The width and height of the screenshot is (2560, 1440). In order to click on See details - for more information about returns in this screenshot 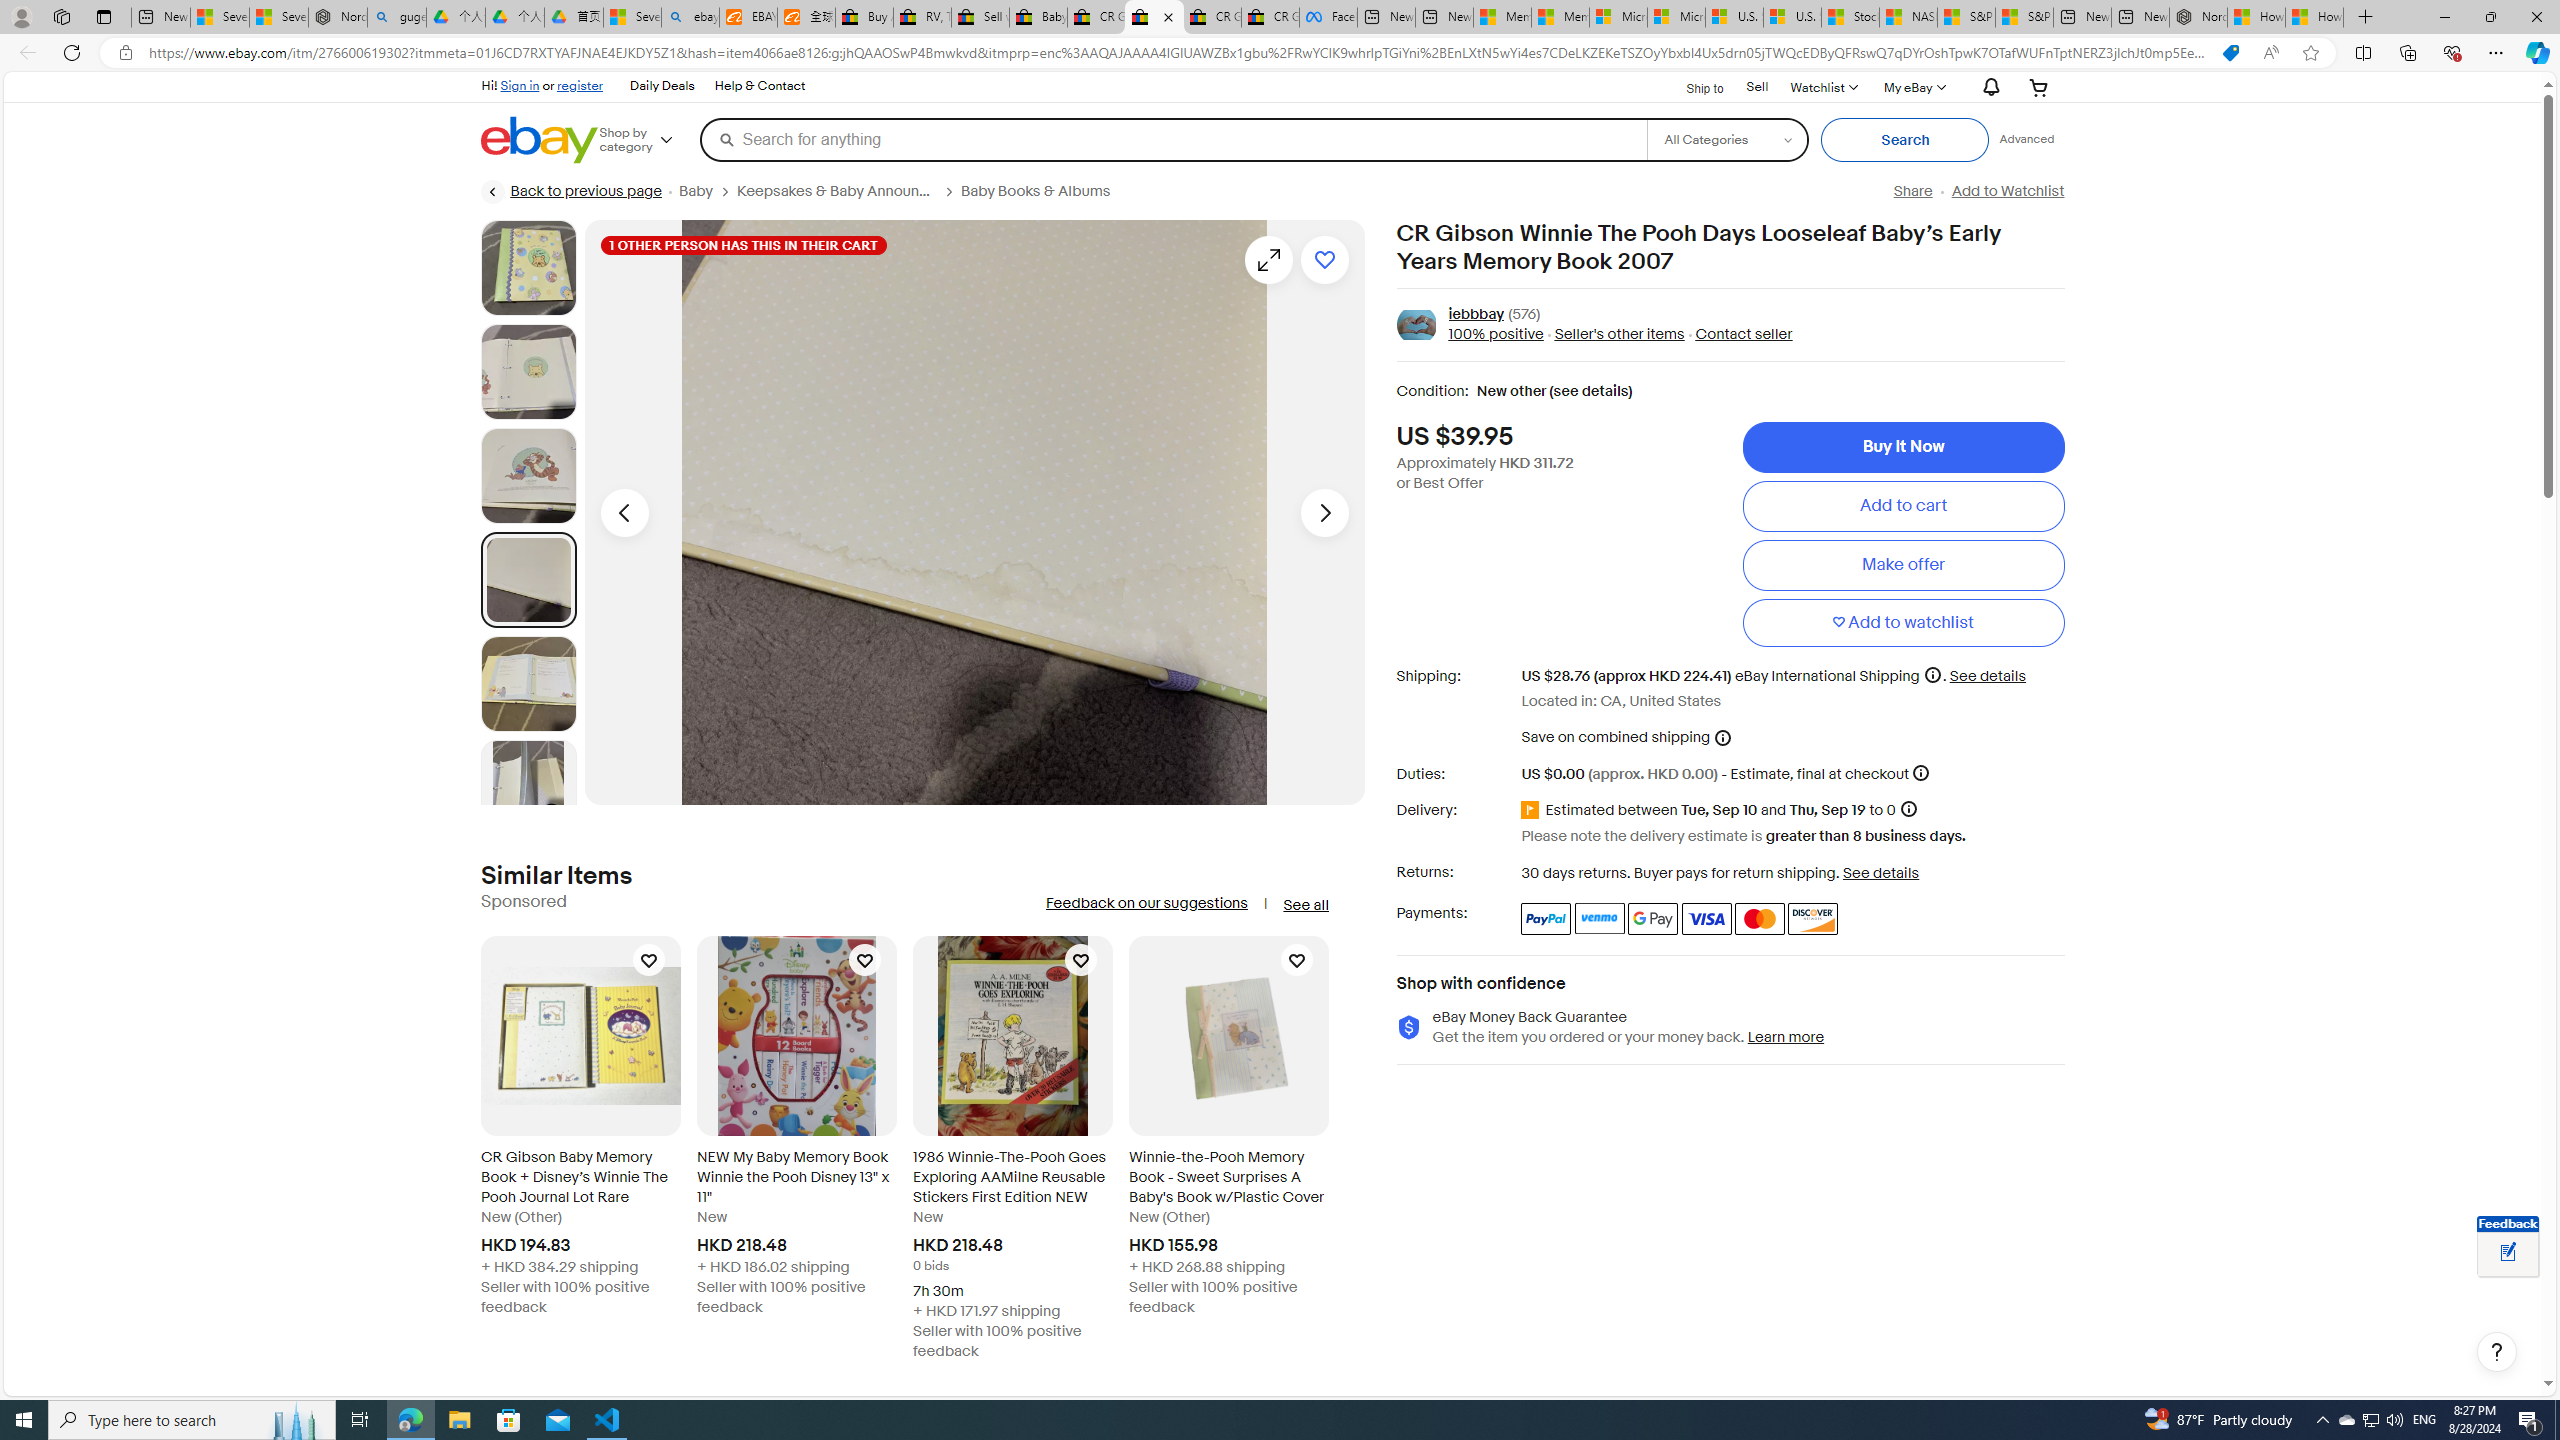, I will do `click(1882, 872)`.